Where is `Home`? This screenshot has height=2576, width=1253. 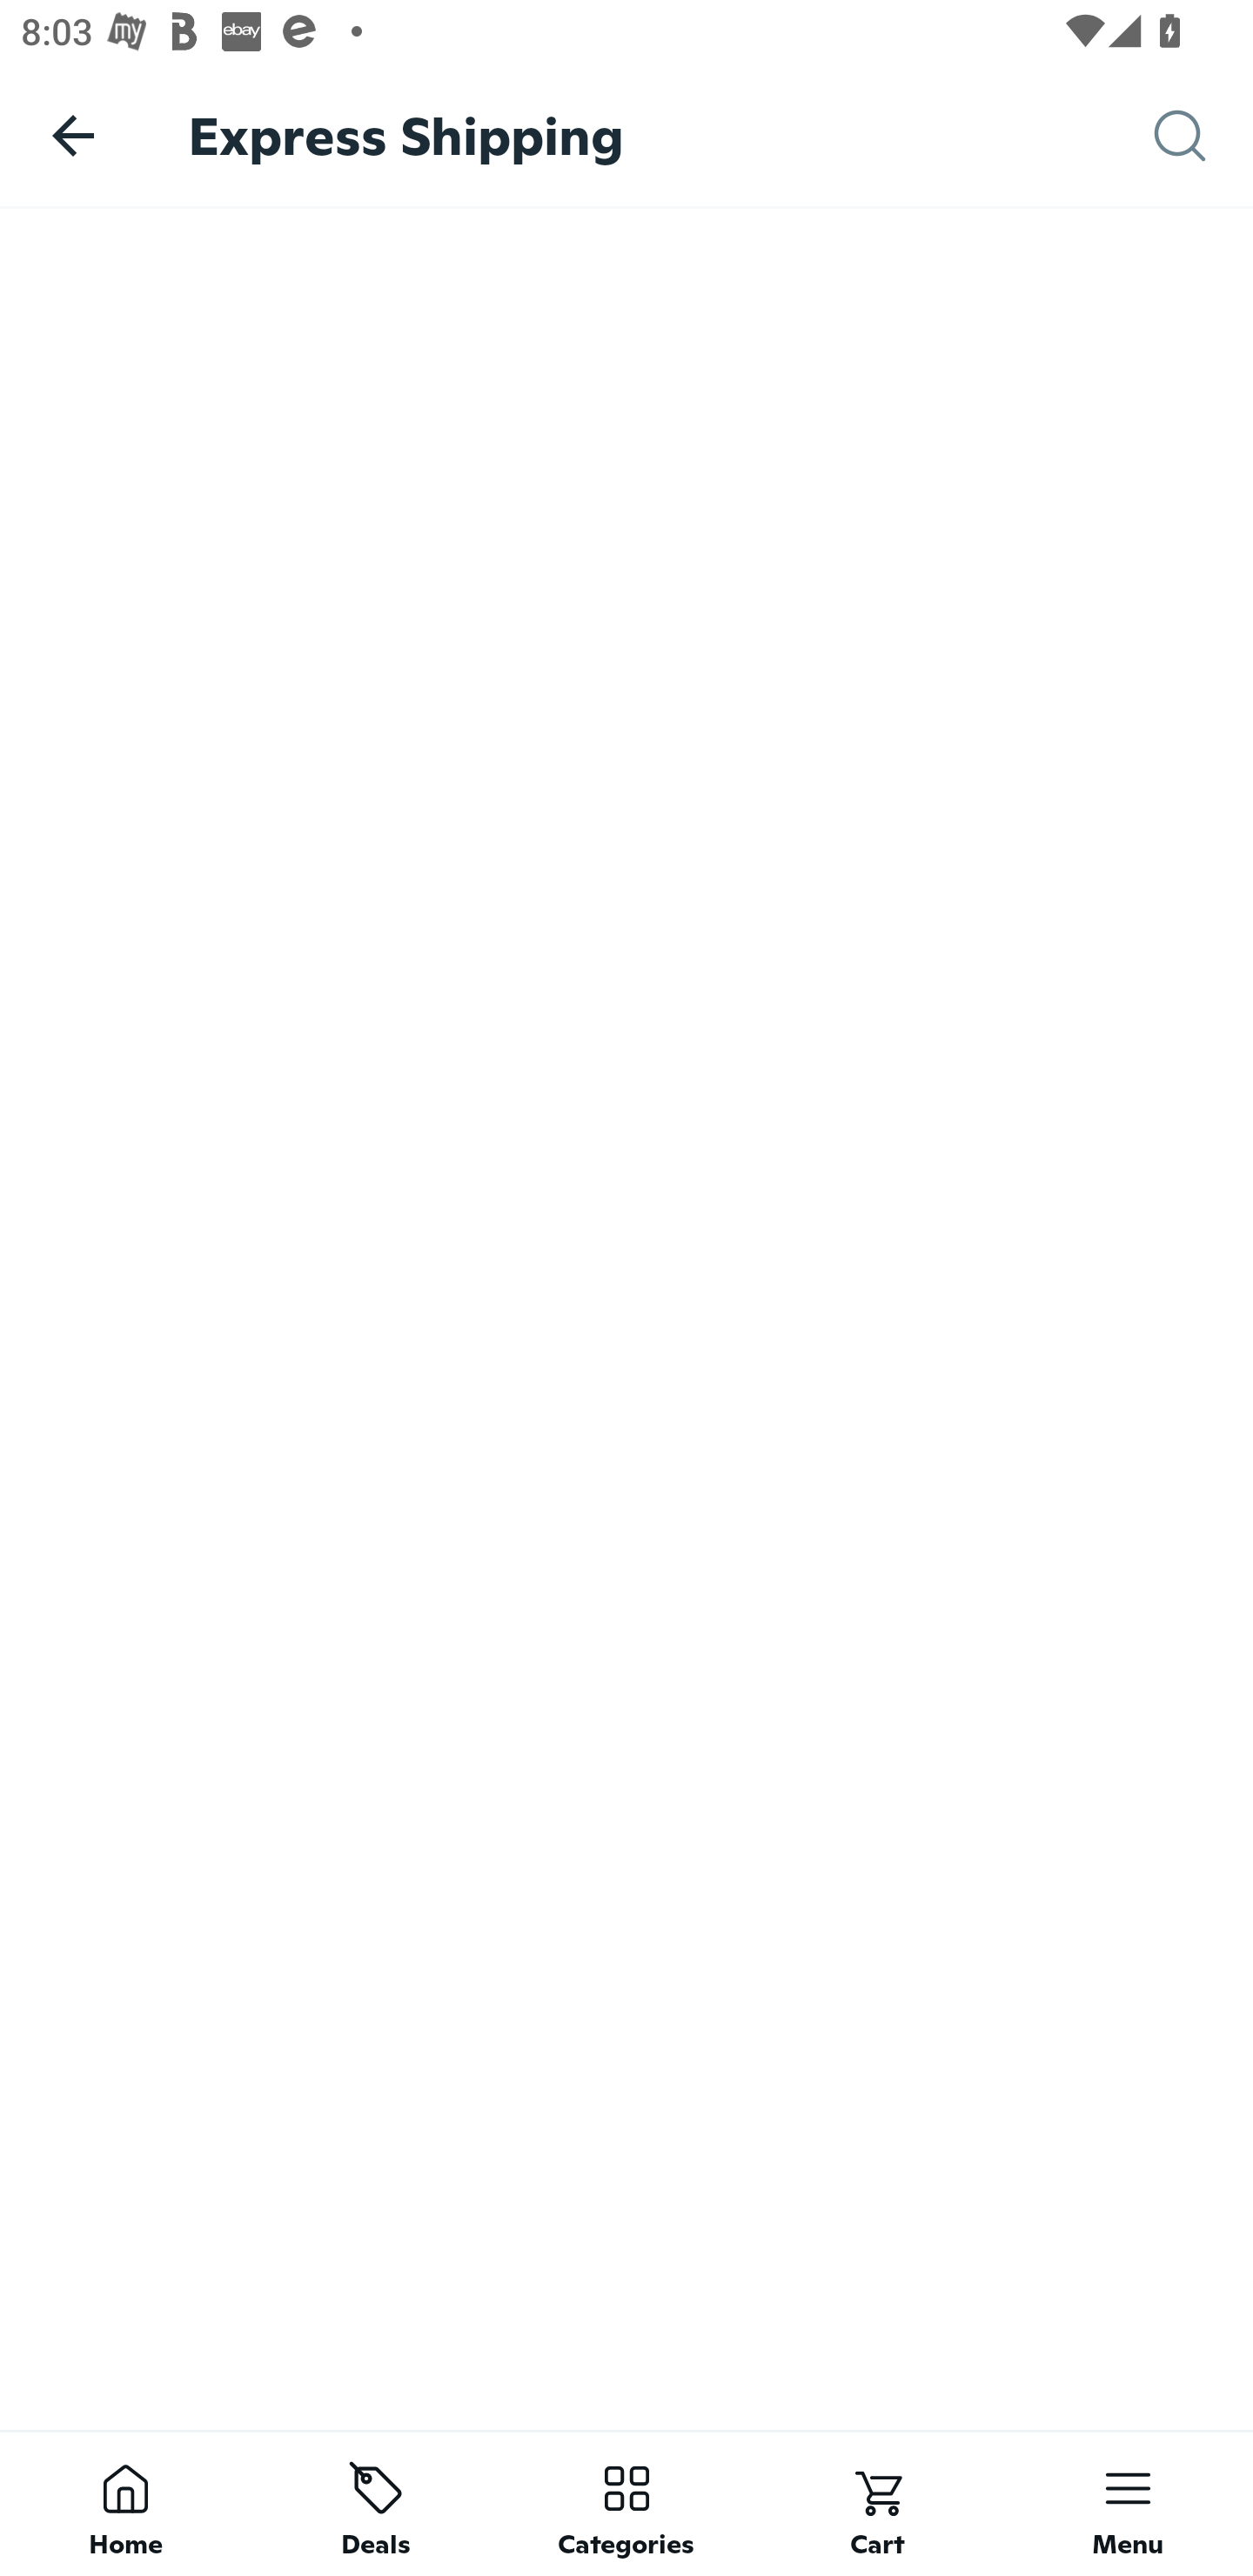
Home is located at coordinates (125, 2503).